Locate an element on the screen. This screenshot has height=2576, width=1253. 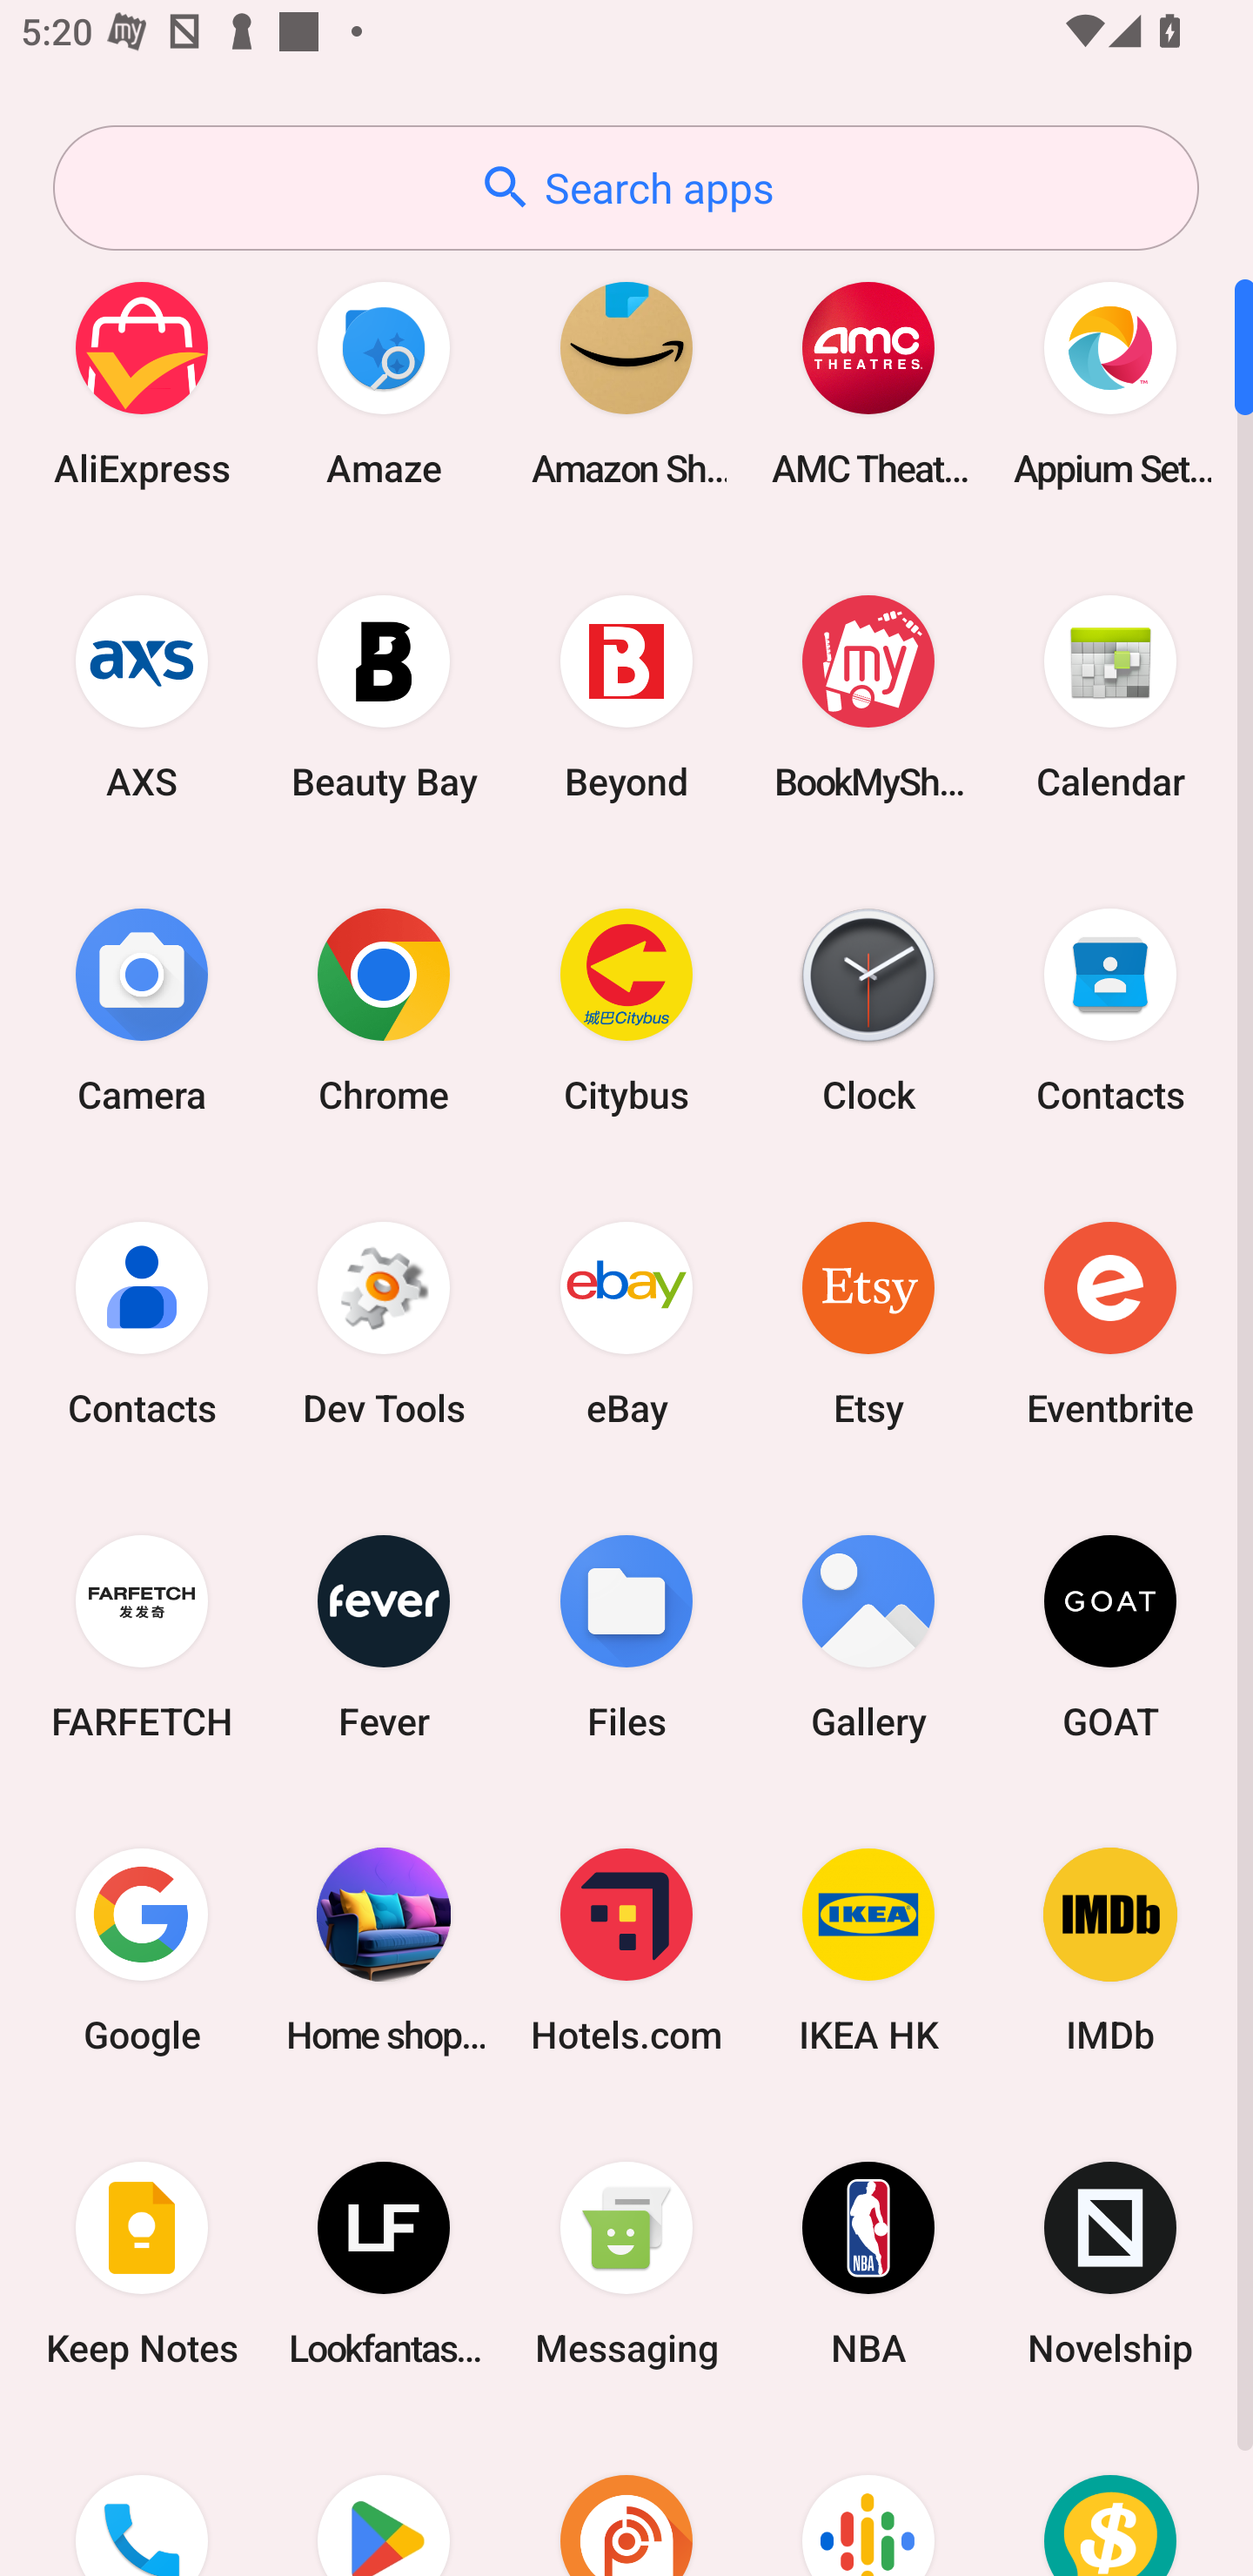
NBA is located at coordinates (868, 2264).